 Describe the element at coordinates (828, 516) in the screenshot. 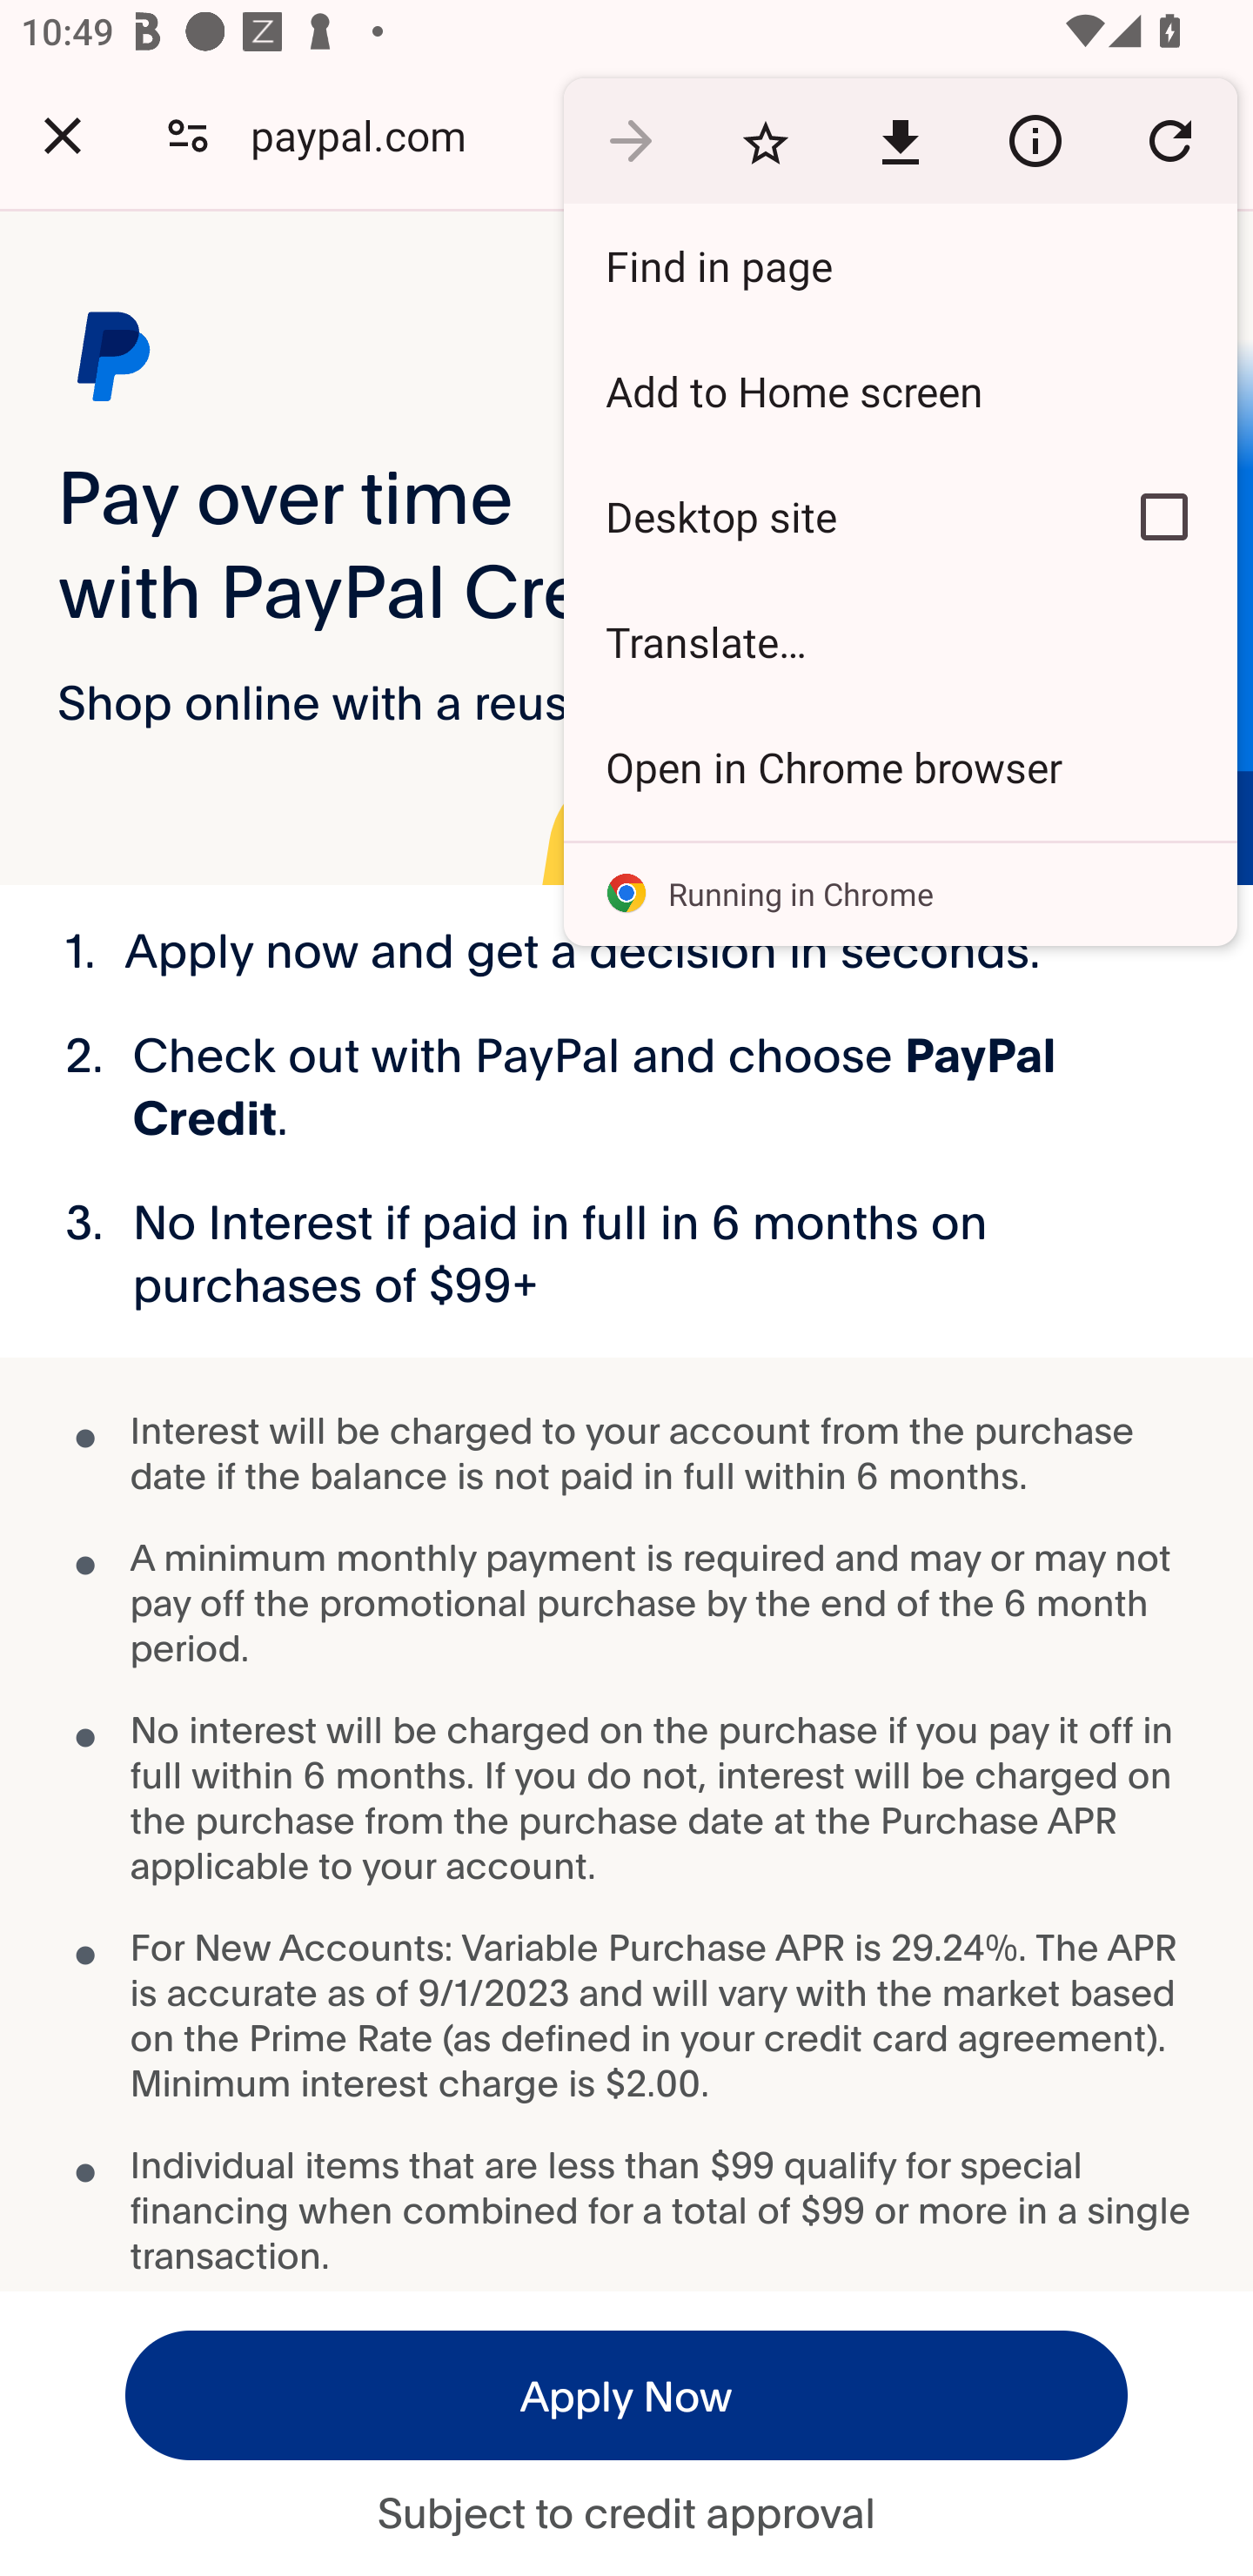

I see `Desktop site Turn on Request desktop site` at that location.